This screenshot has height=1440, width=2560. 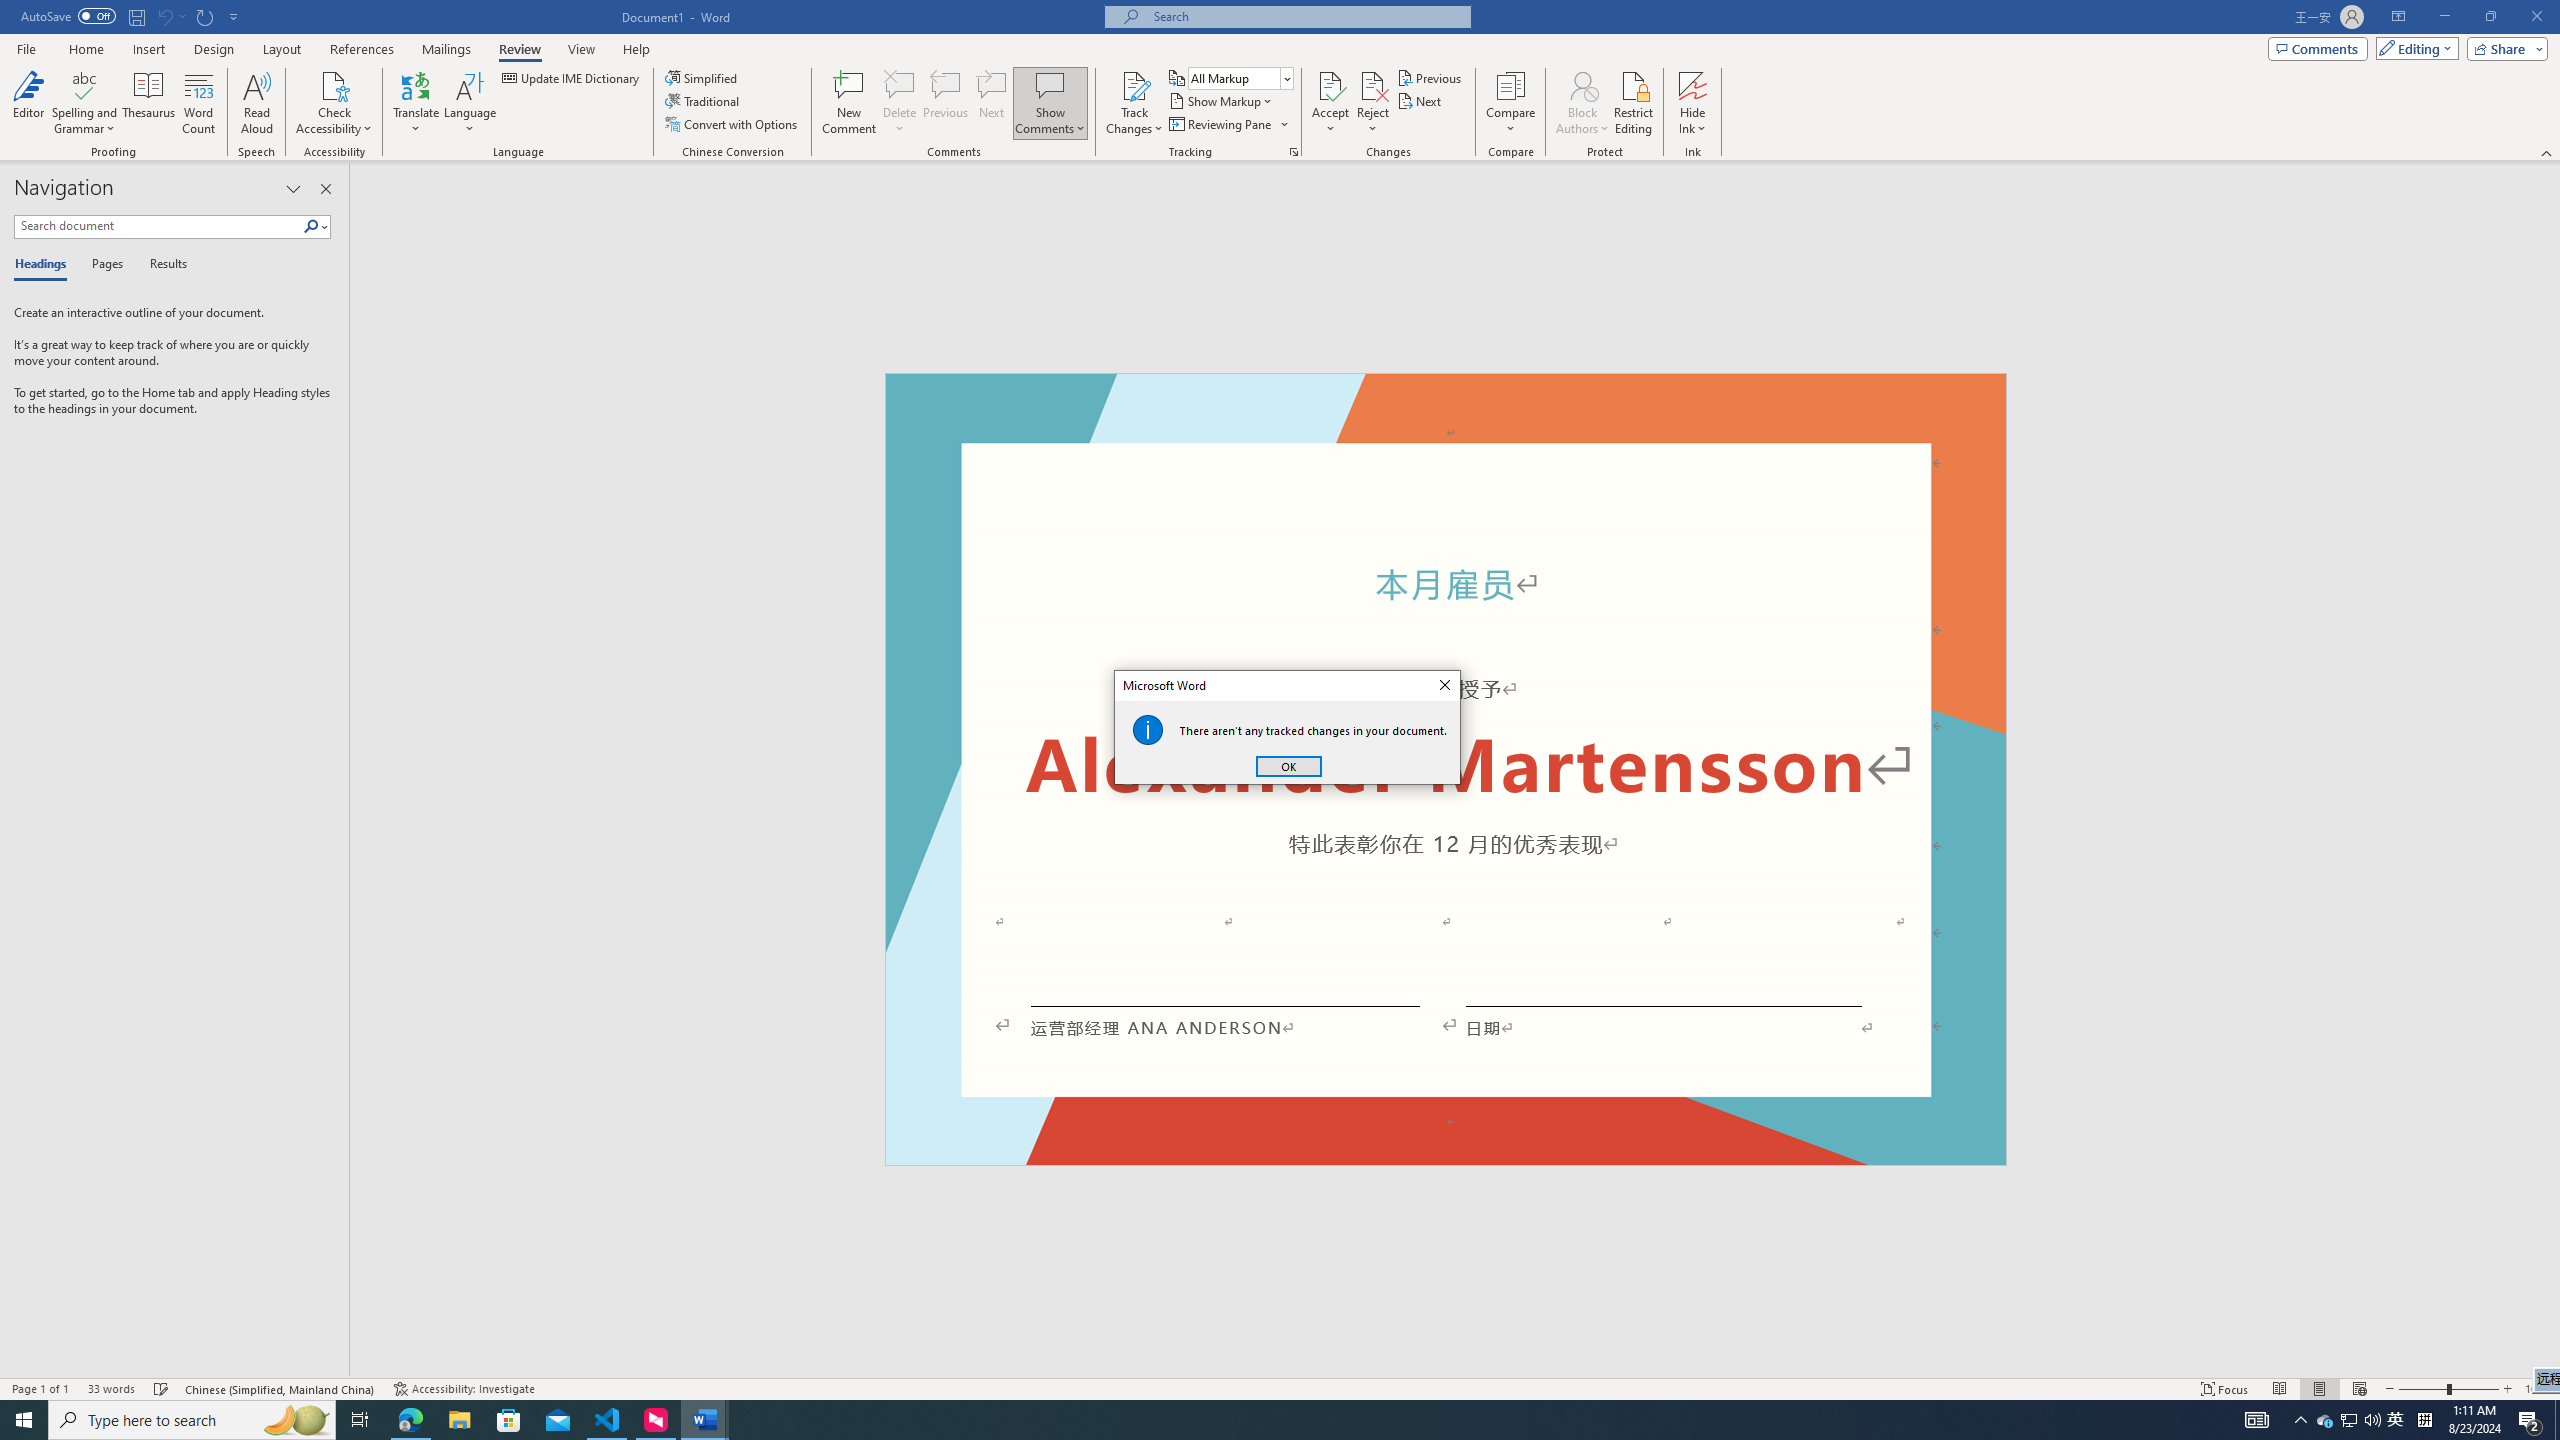 What do you see at coordinates (2372, 1420) in the screenshot?
I see `Q2790: 100%` at bounding box center [2372, 1420].